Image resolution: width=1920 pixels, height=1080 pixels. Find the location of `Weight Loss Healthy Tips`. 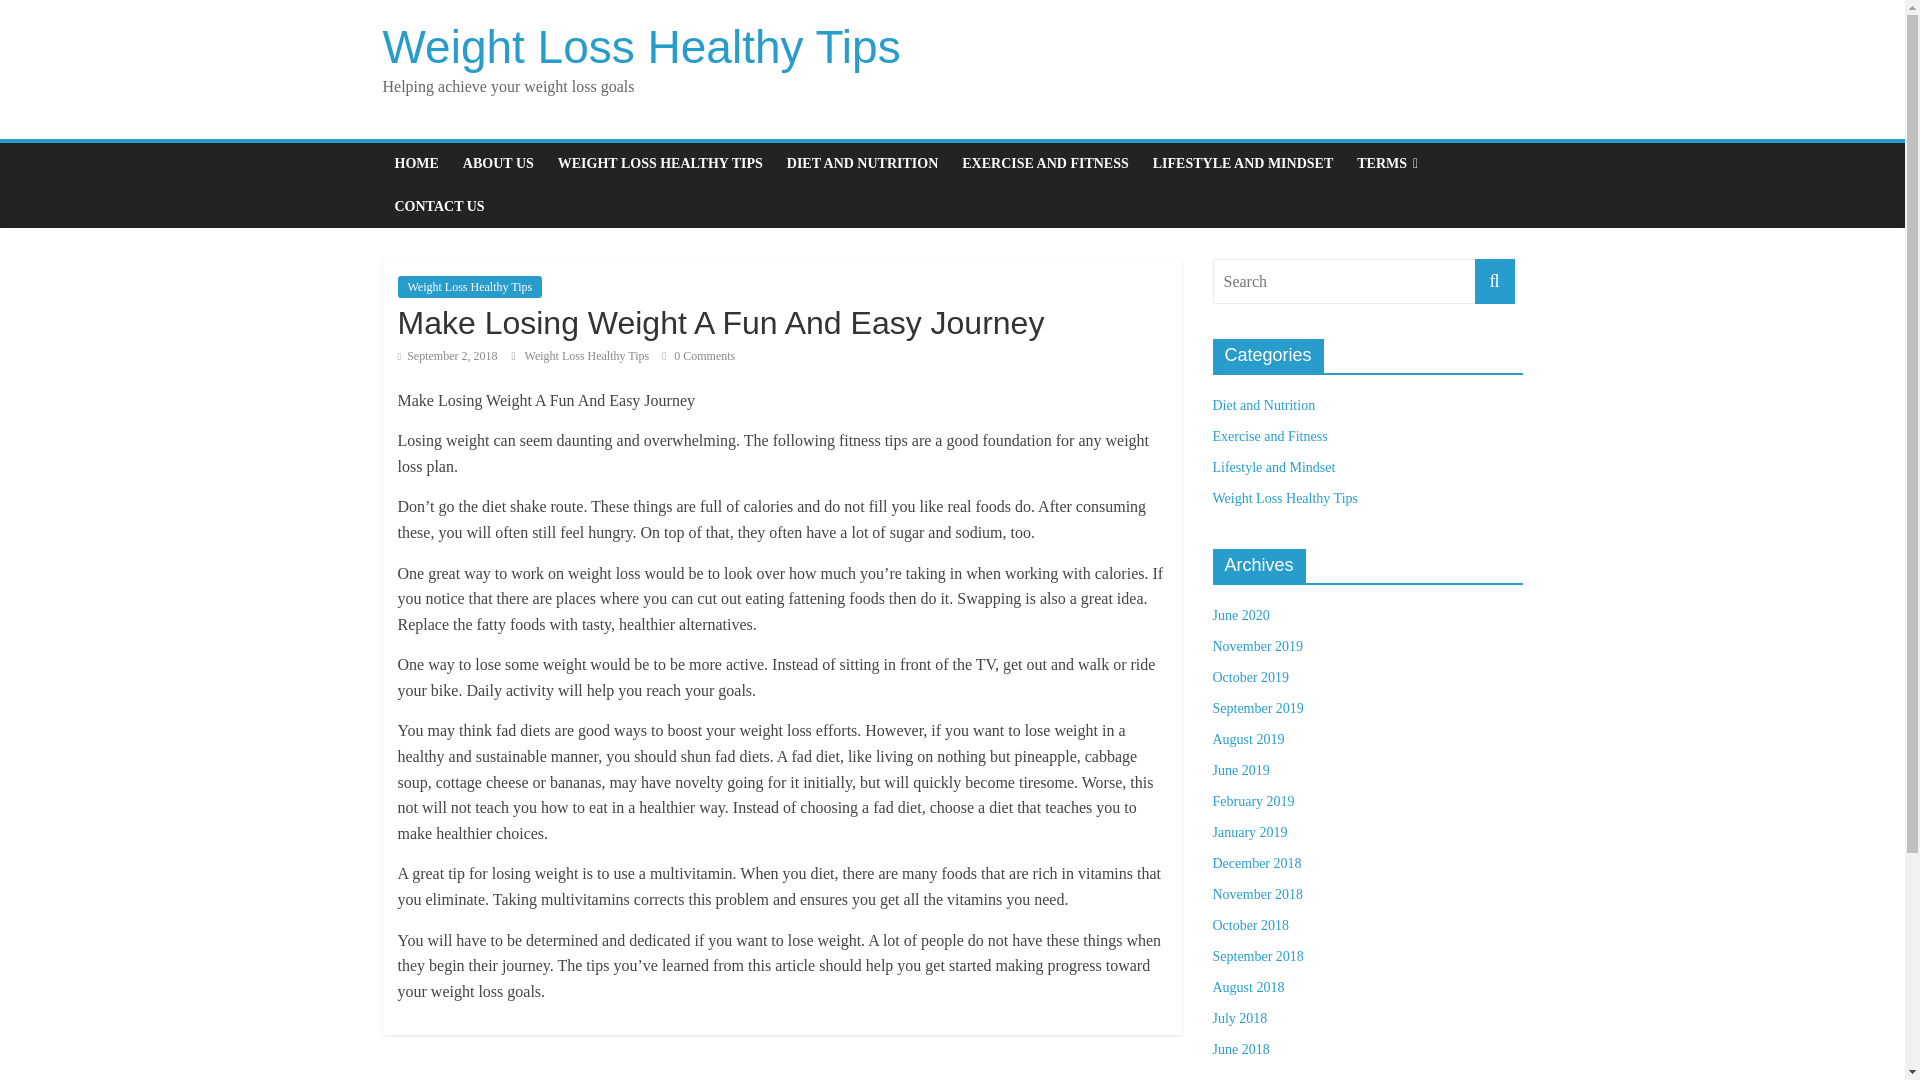

Weight Loss Healthy Tips is located at coordinates (1284, 498).